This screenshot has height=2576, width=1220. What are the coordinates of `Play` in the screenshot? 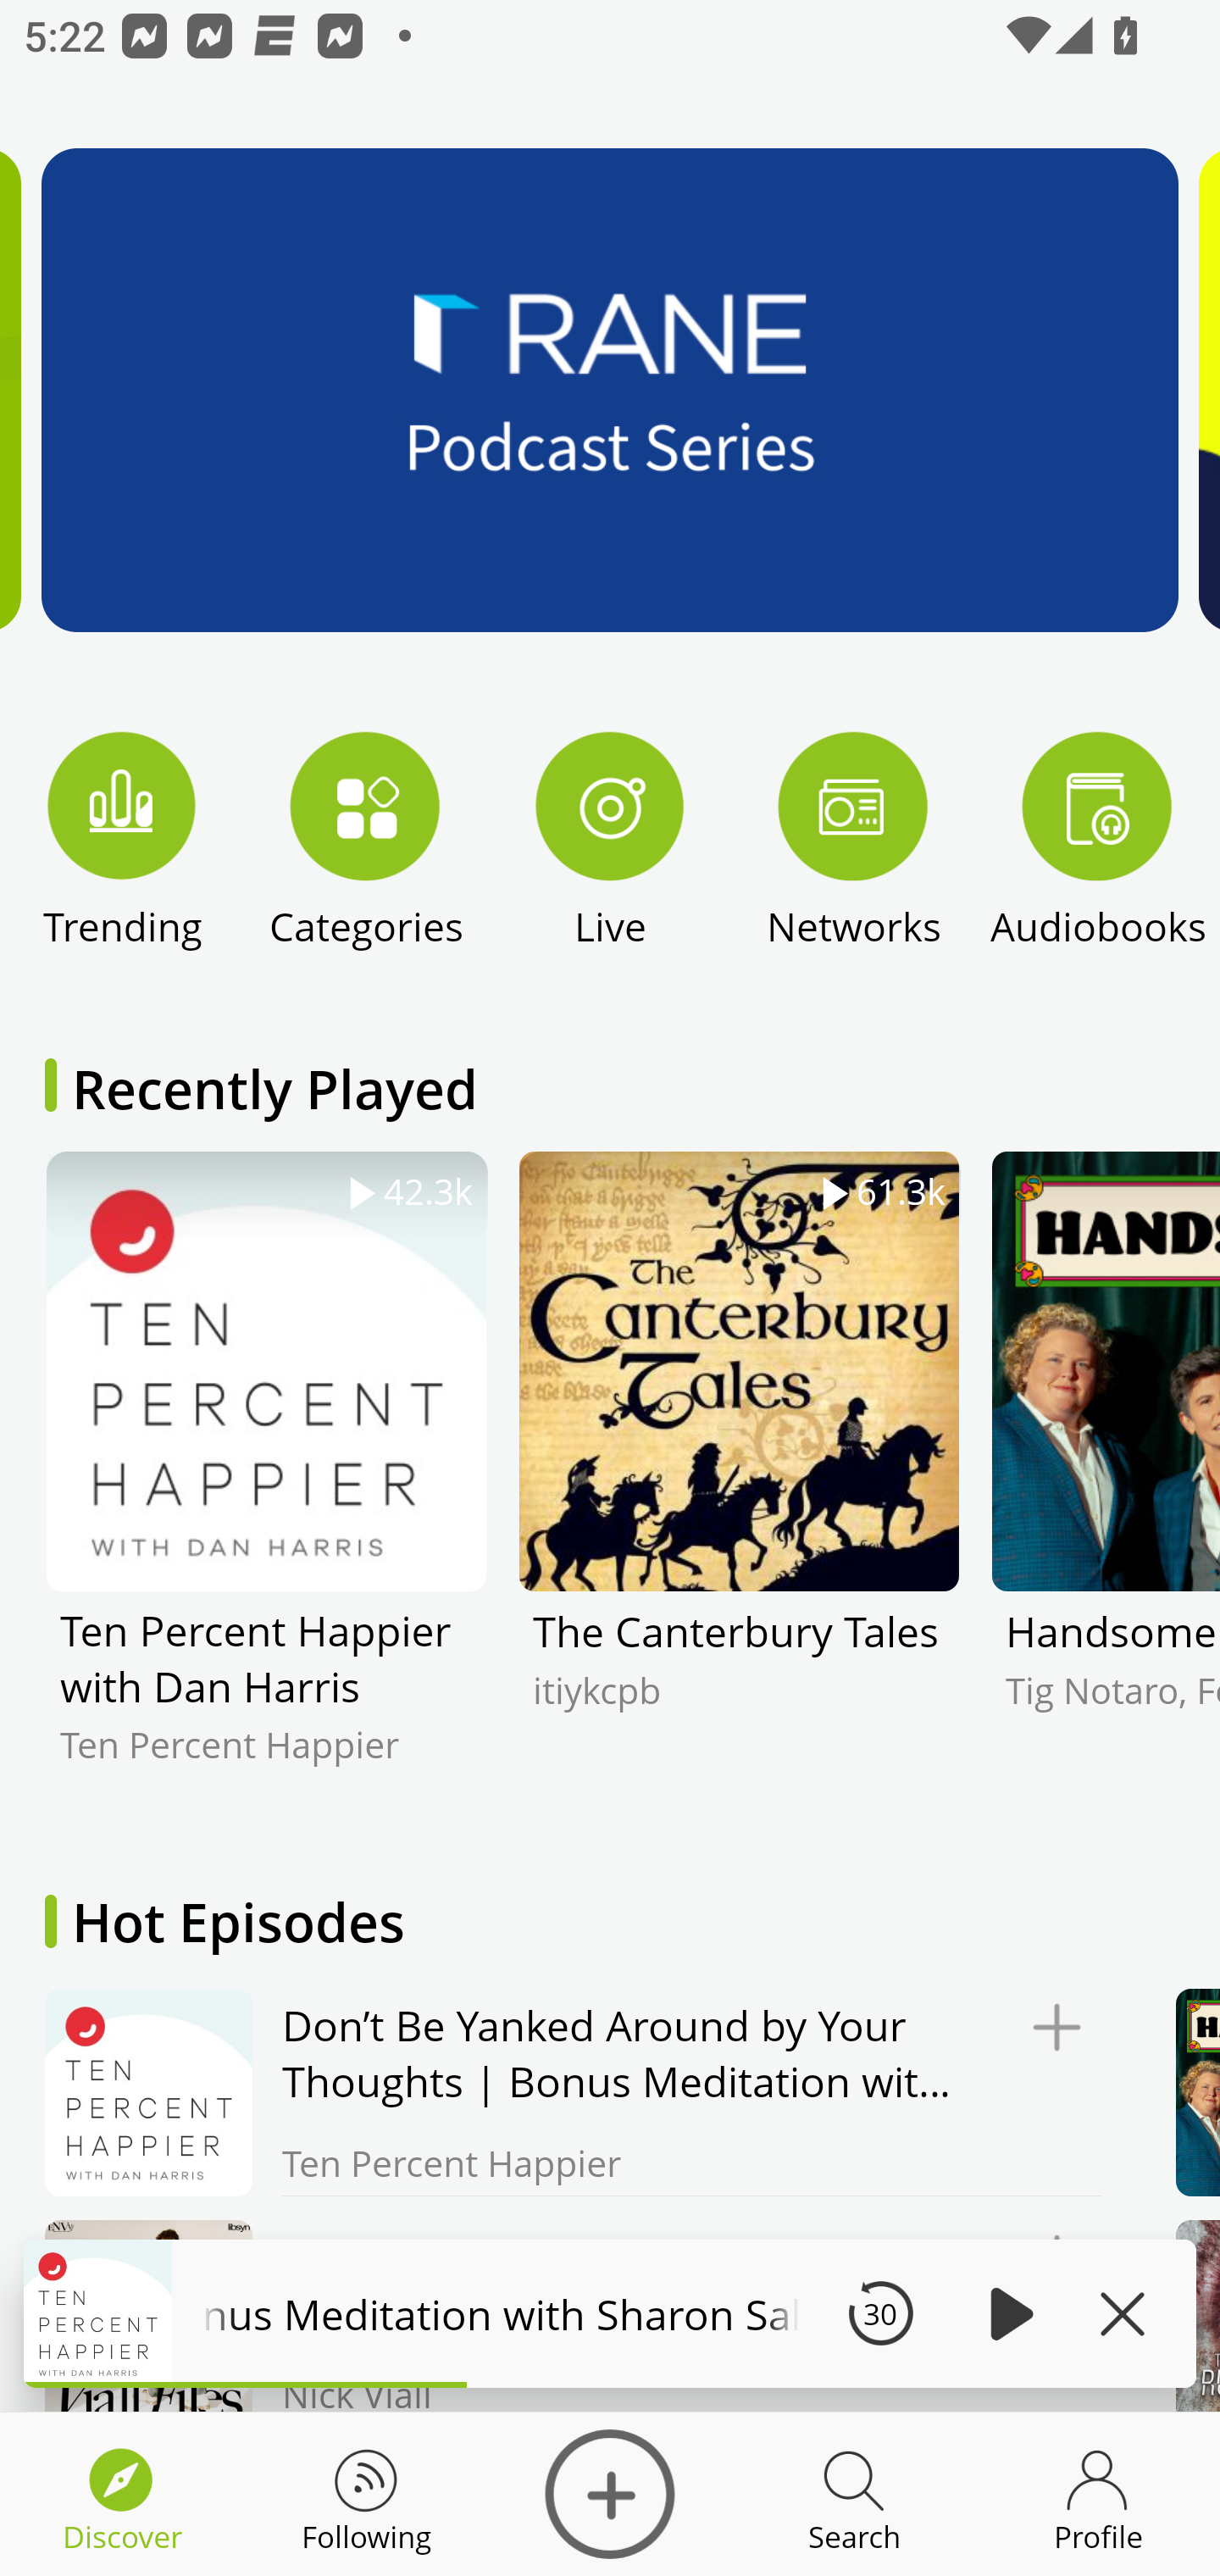 It's located at (1006, 2313).